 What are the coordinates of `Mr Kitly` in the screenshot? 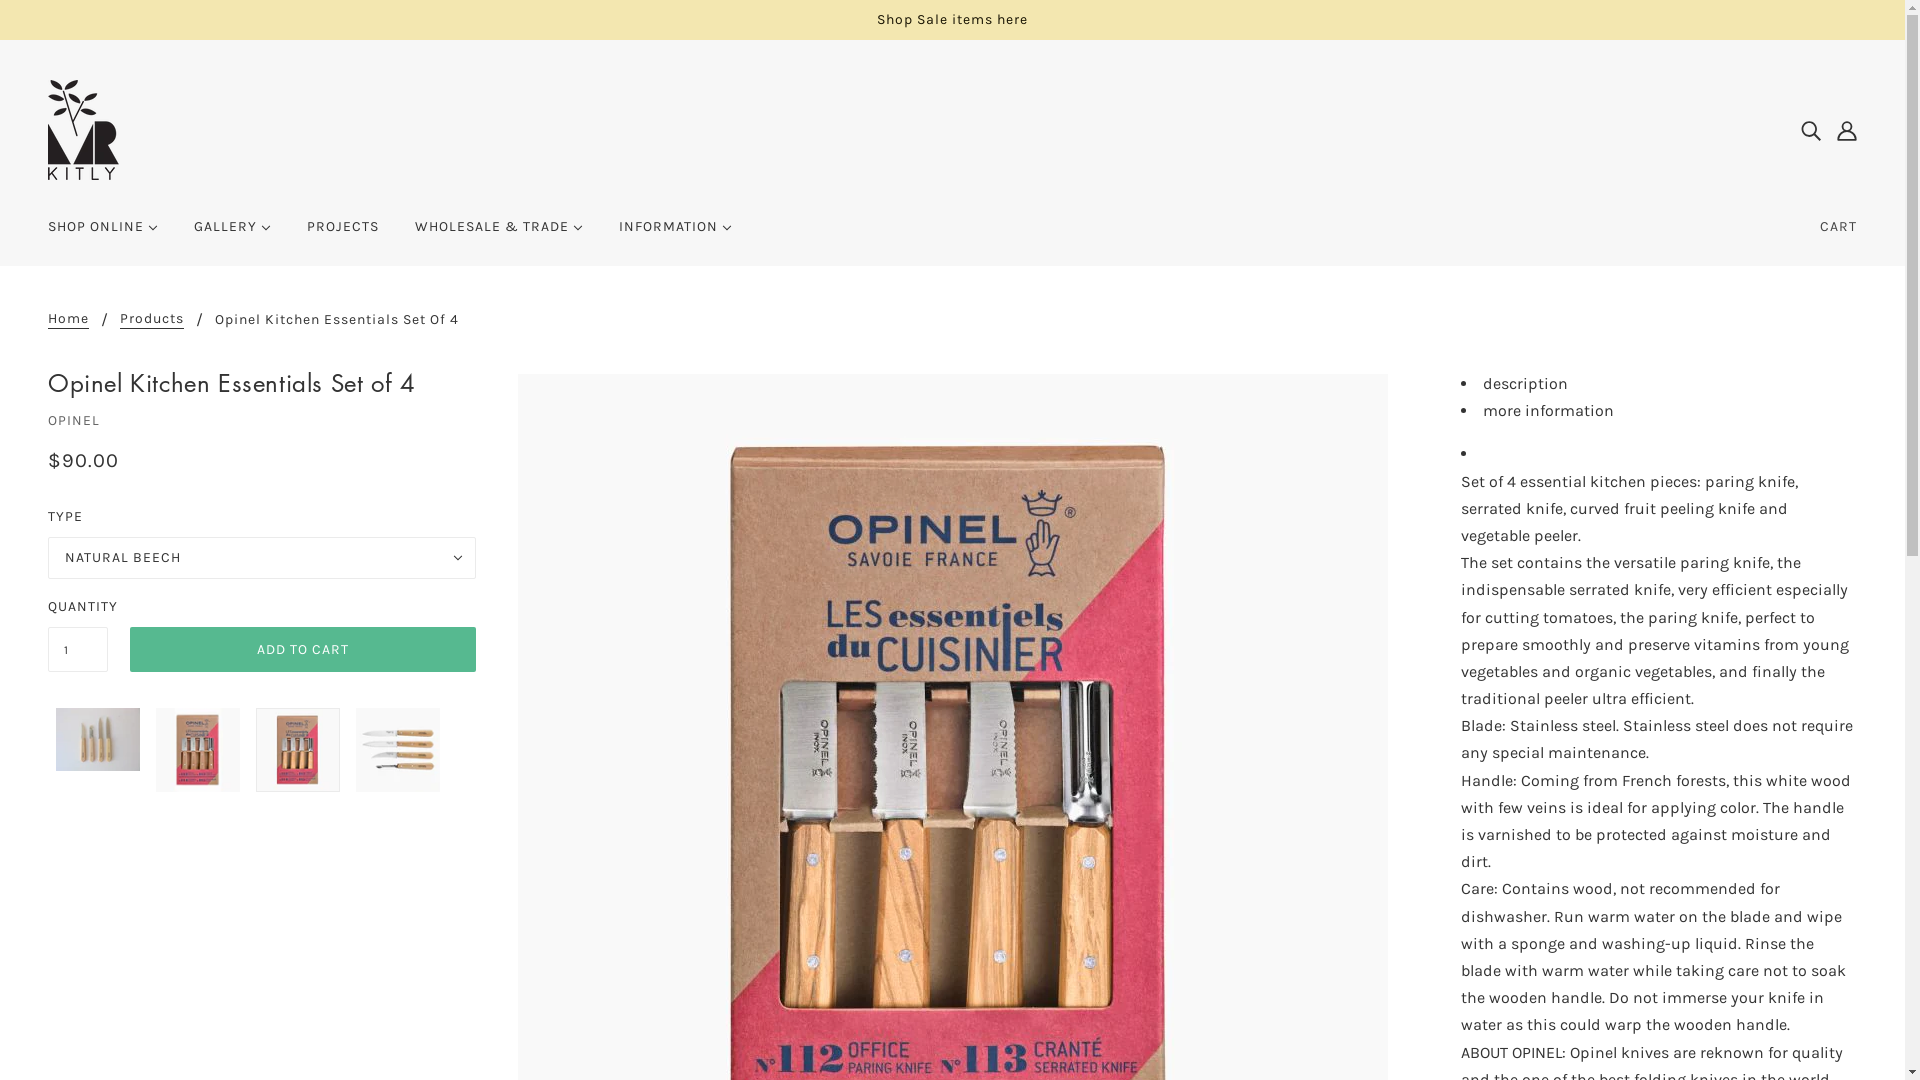 It's located at (84, 128).